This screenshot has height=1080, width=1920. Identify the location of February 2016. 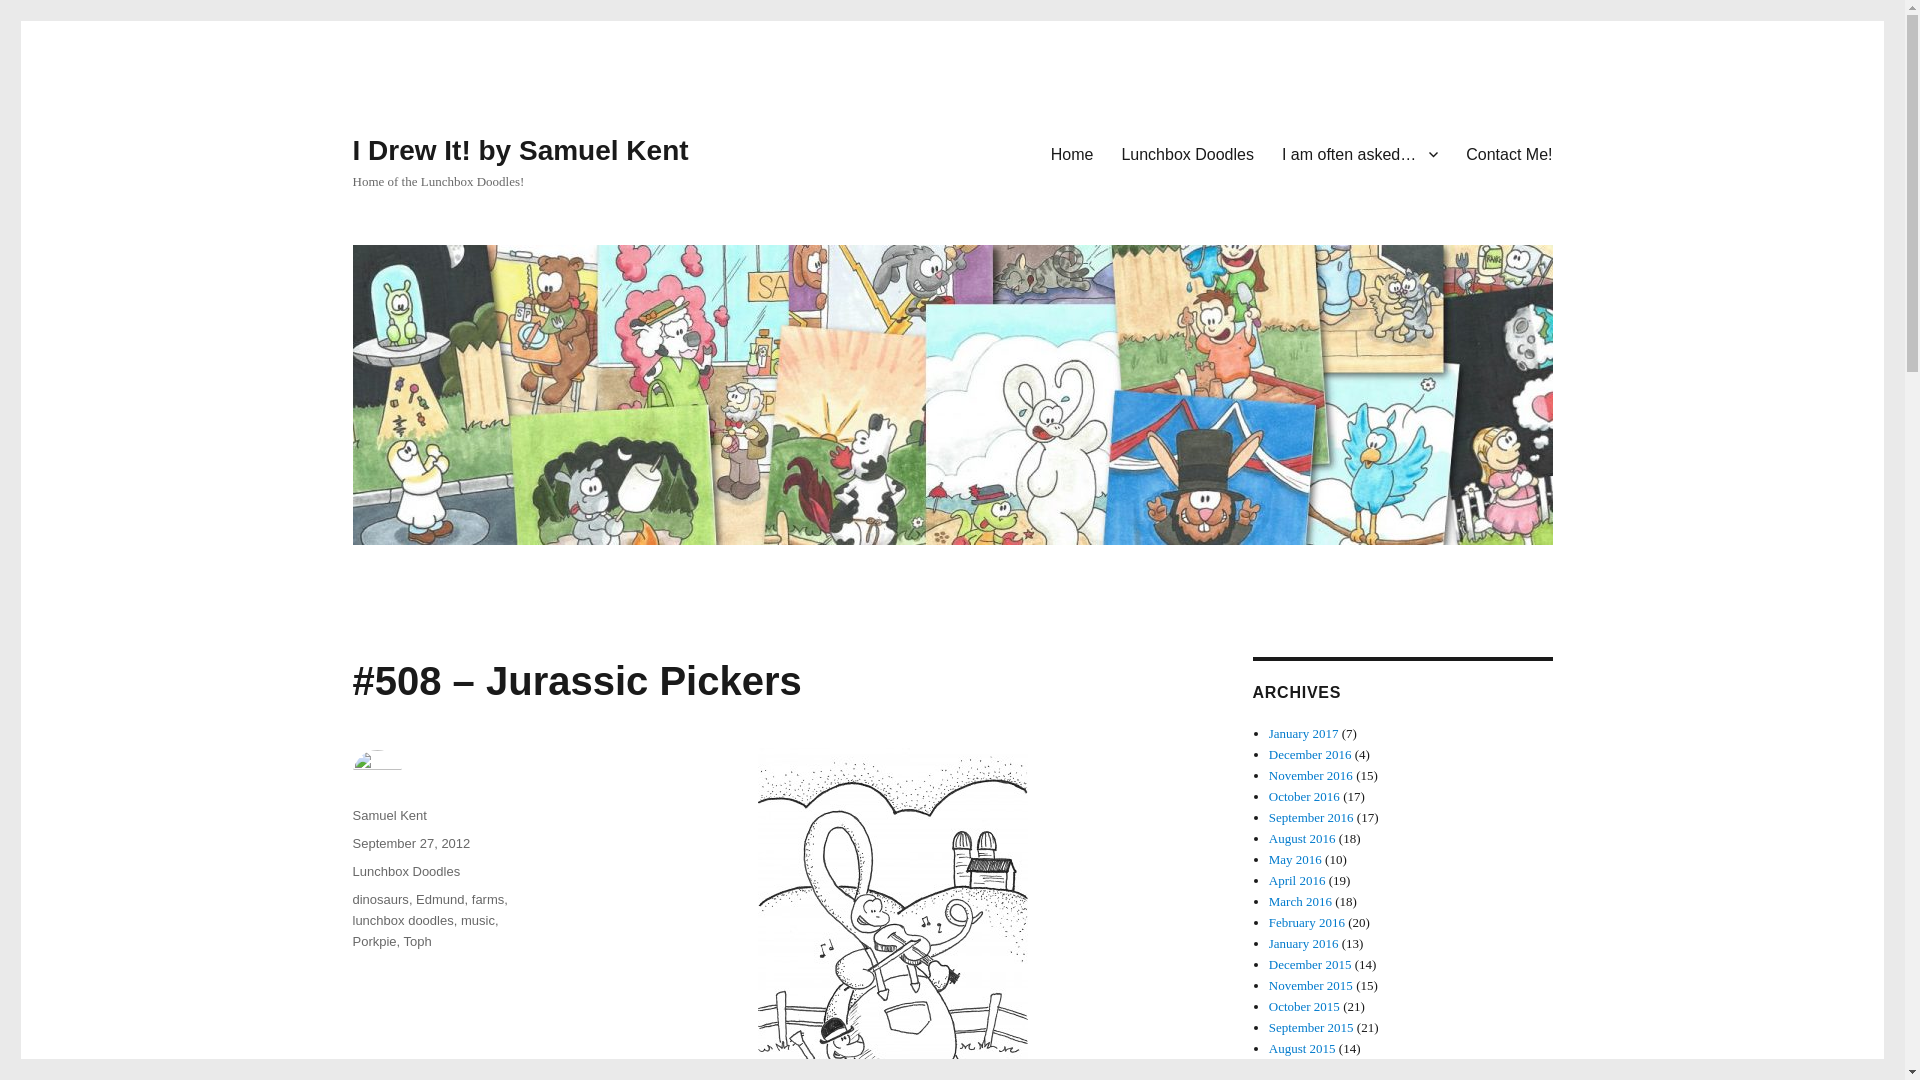
(1307, 922).